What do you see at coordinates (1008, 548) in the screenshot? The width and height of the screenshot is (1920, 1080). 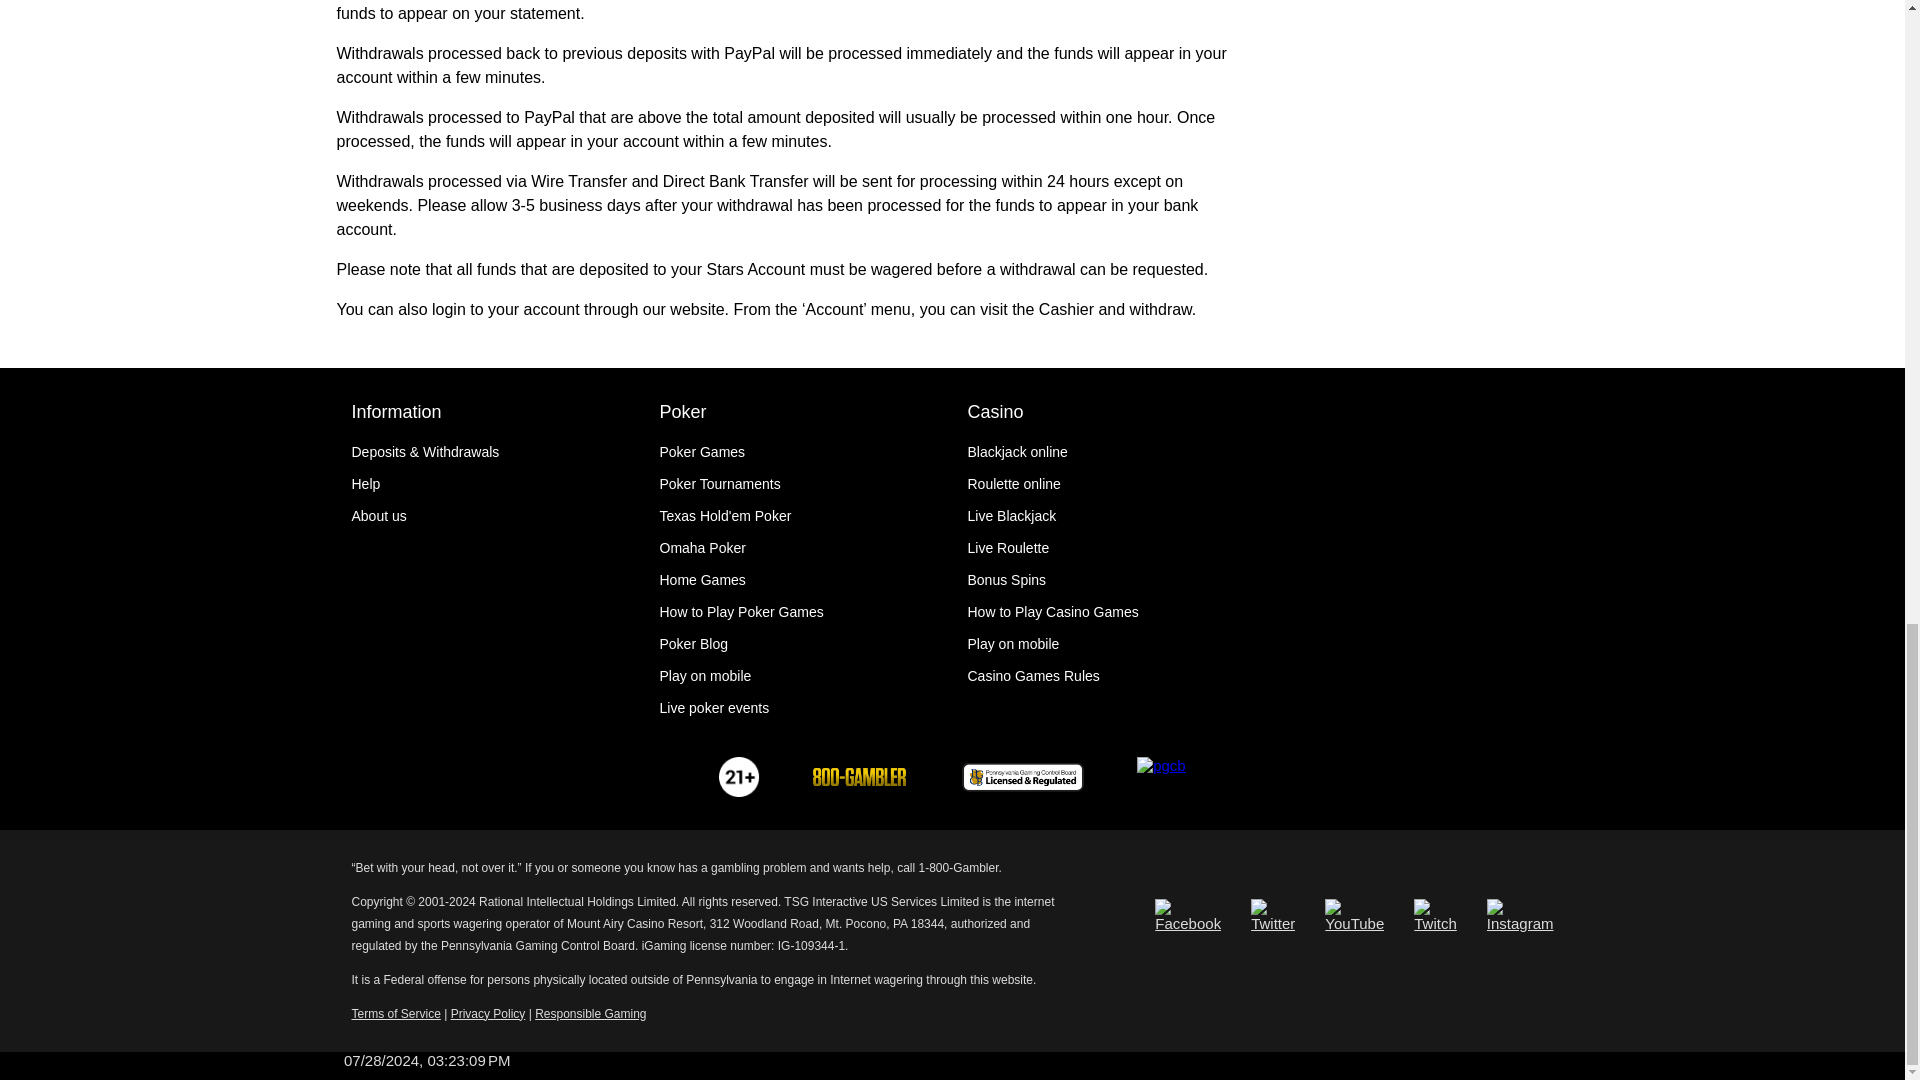 I see `Live Roulette` at bounding box center [1008, 548].